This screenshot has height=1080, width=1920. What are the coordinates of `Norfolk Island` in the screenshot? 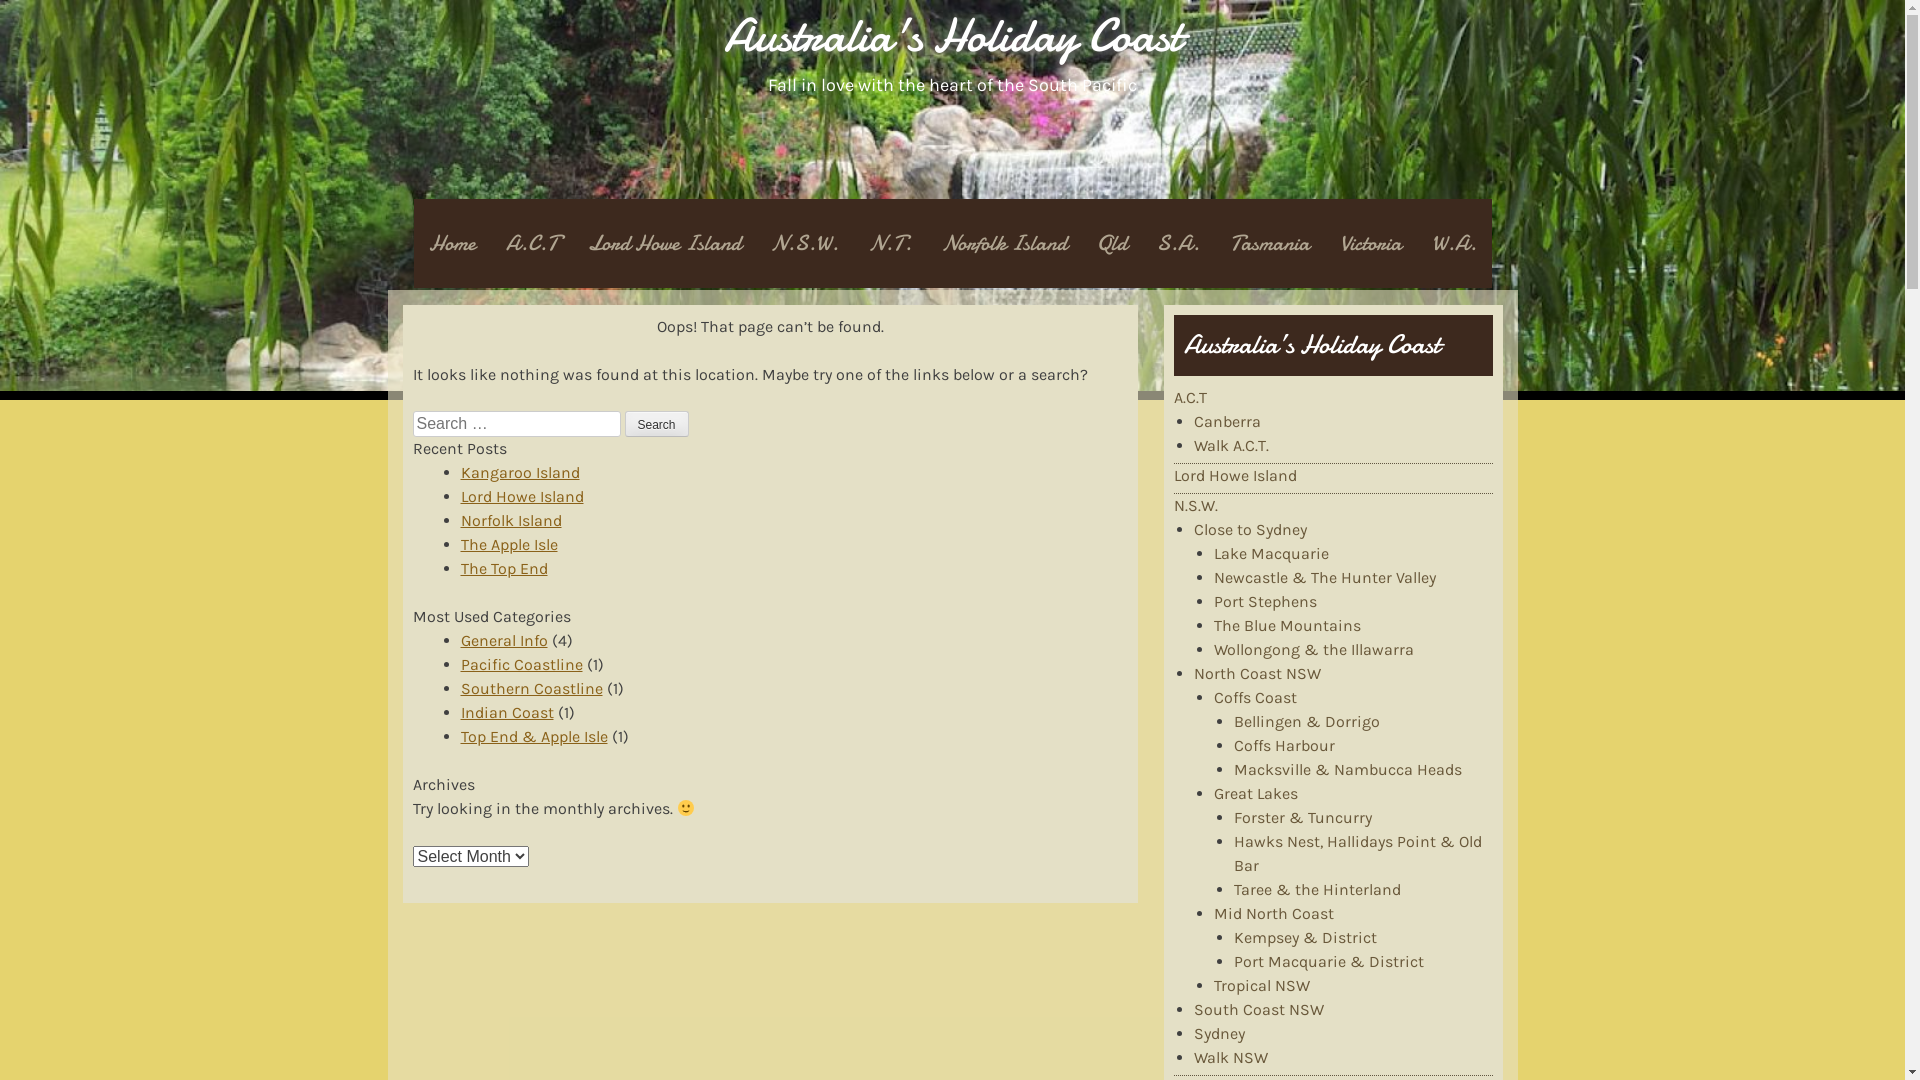 It's located at (1004, 244).